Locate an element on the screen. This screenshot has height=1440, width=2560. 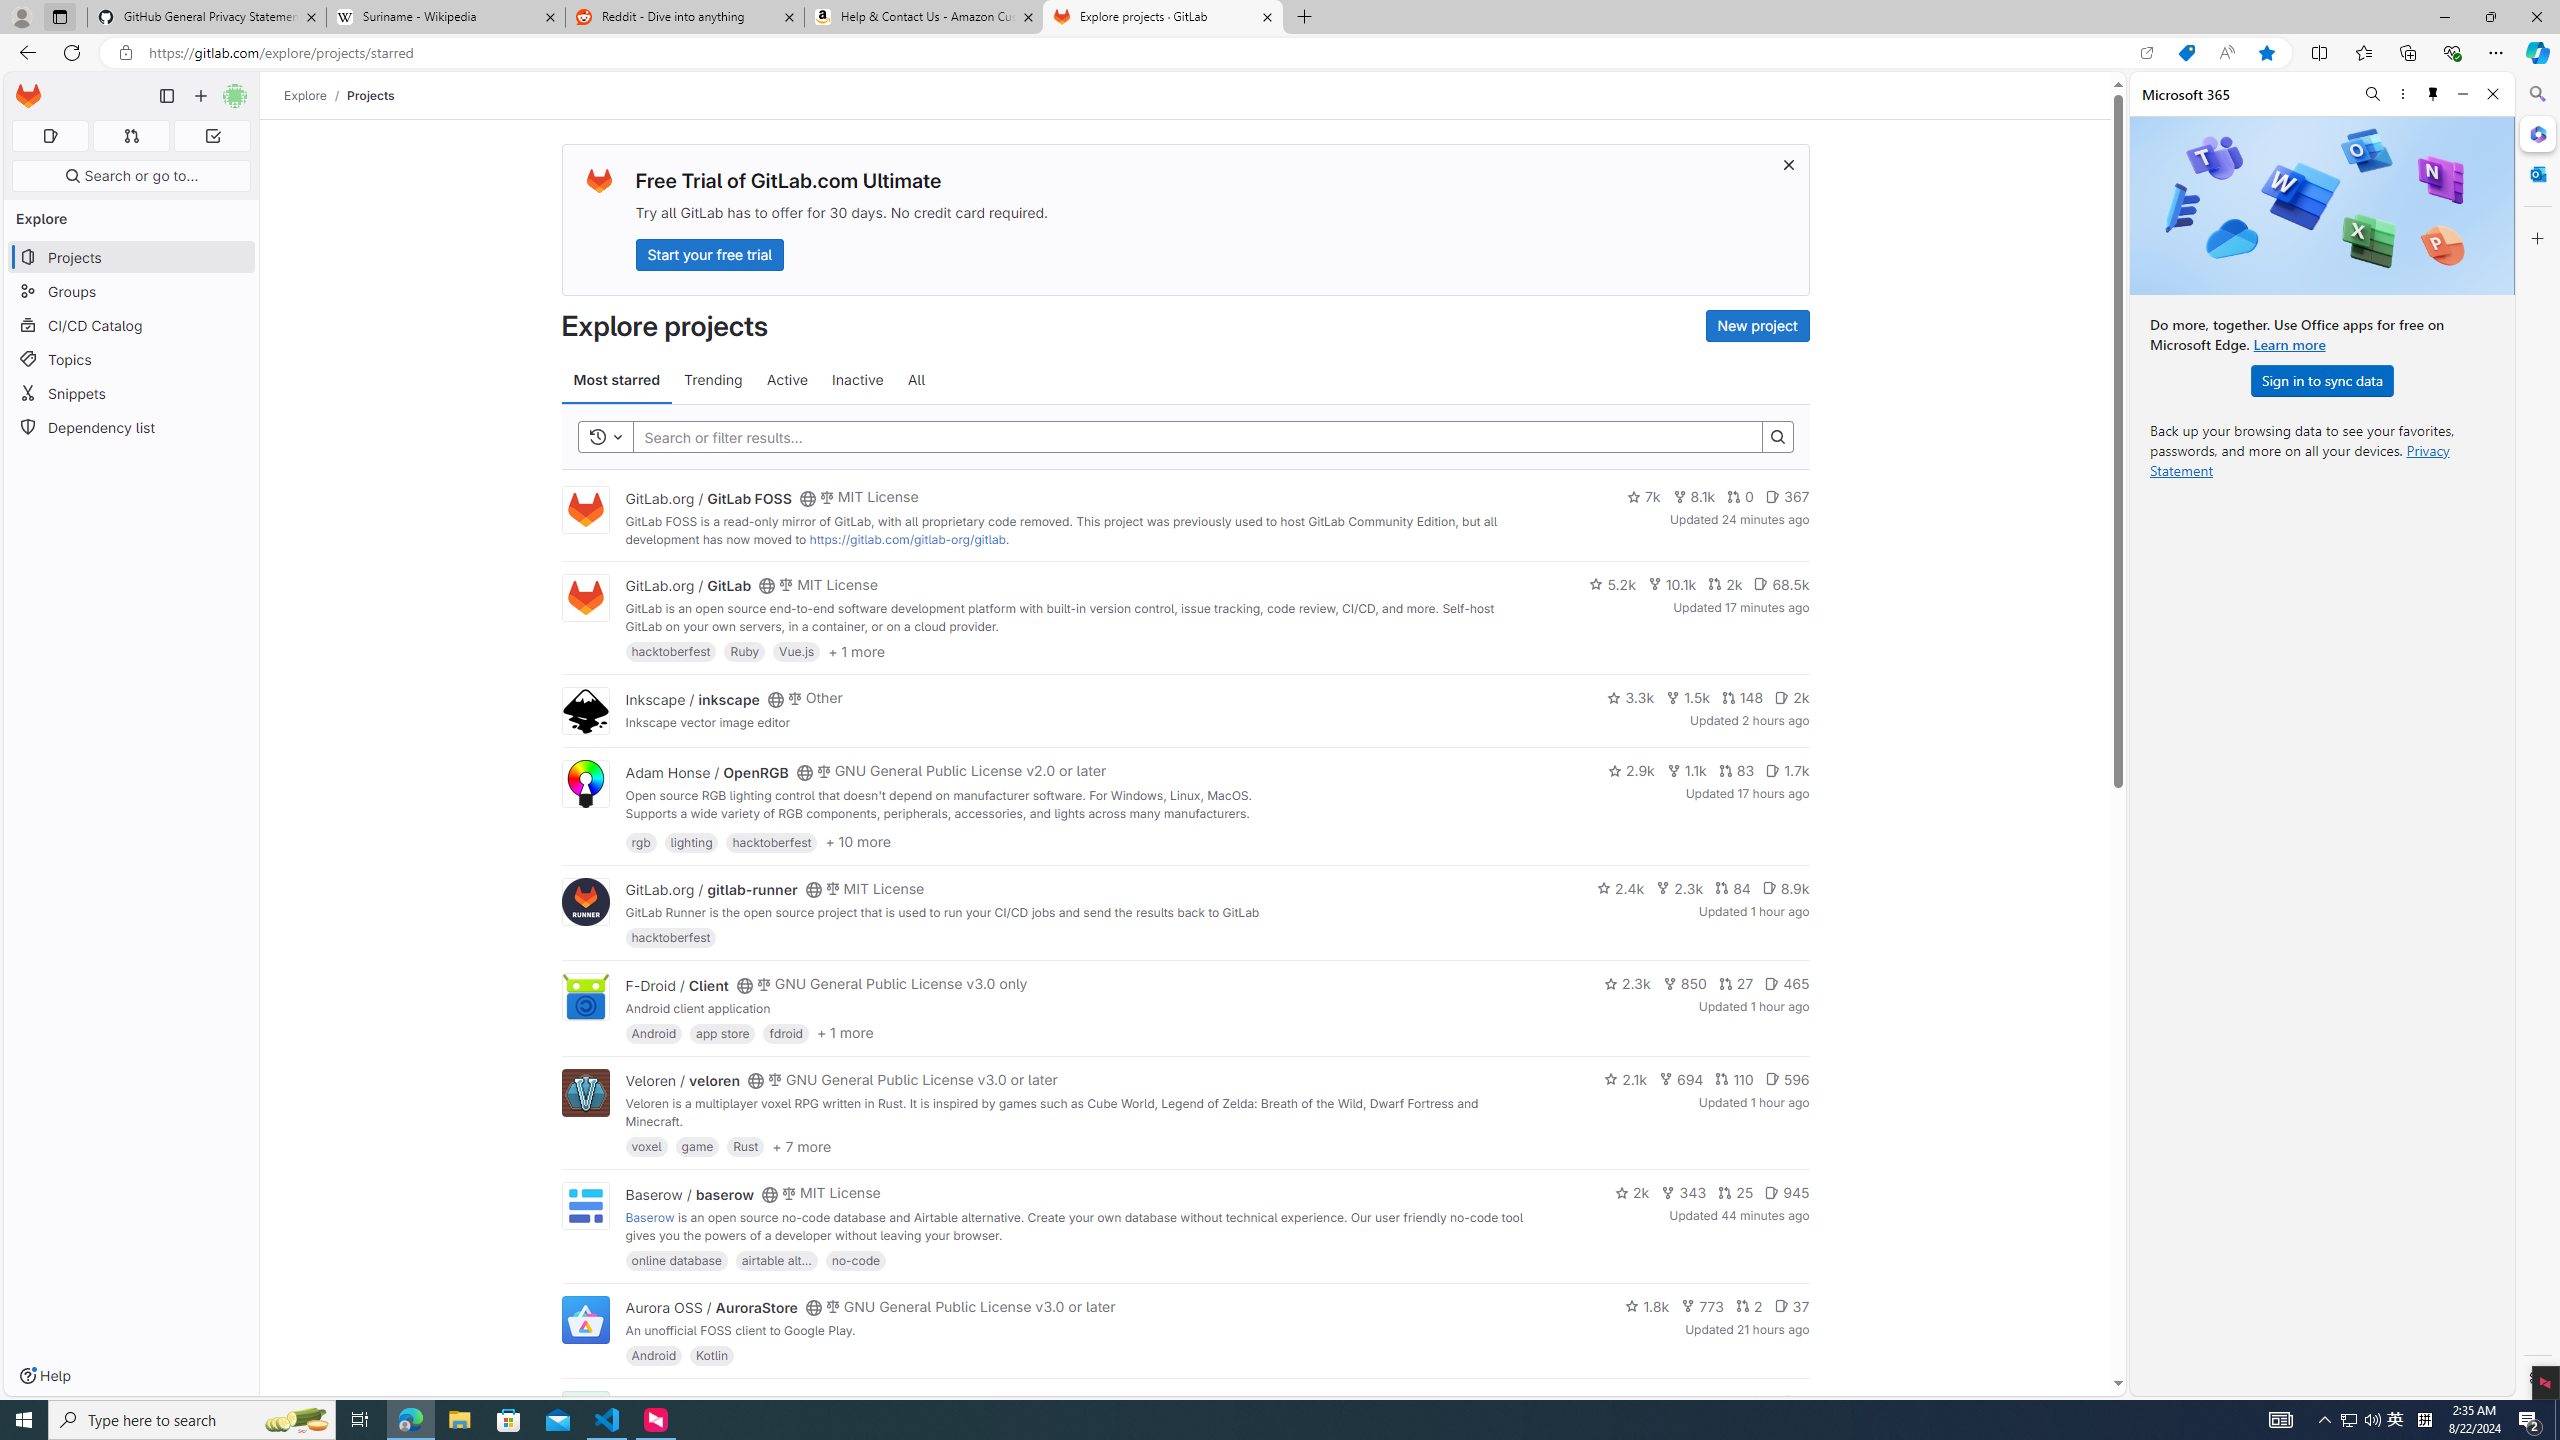
3.3k is located at coordinates (1630, 697).